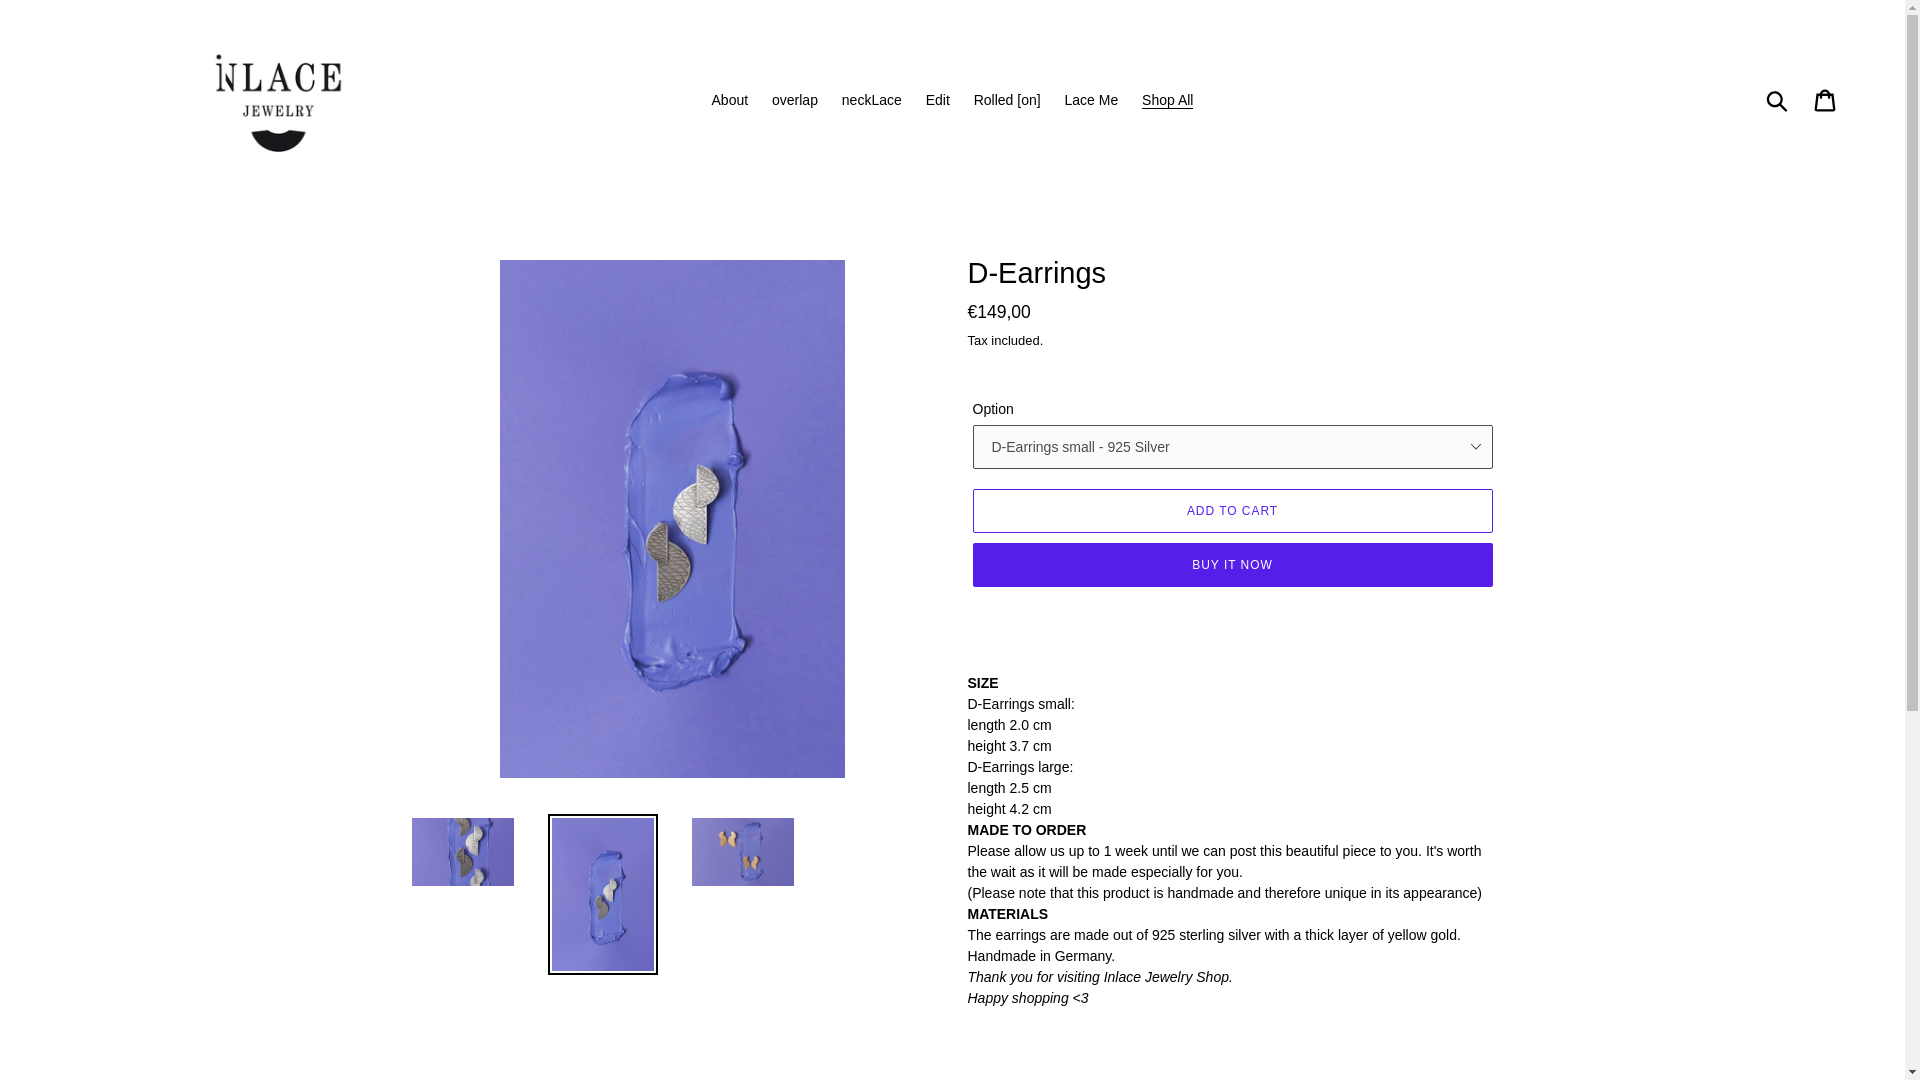  I want to click on neckLace, so click(872, 100).